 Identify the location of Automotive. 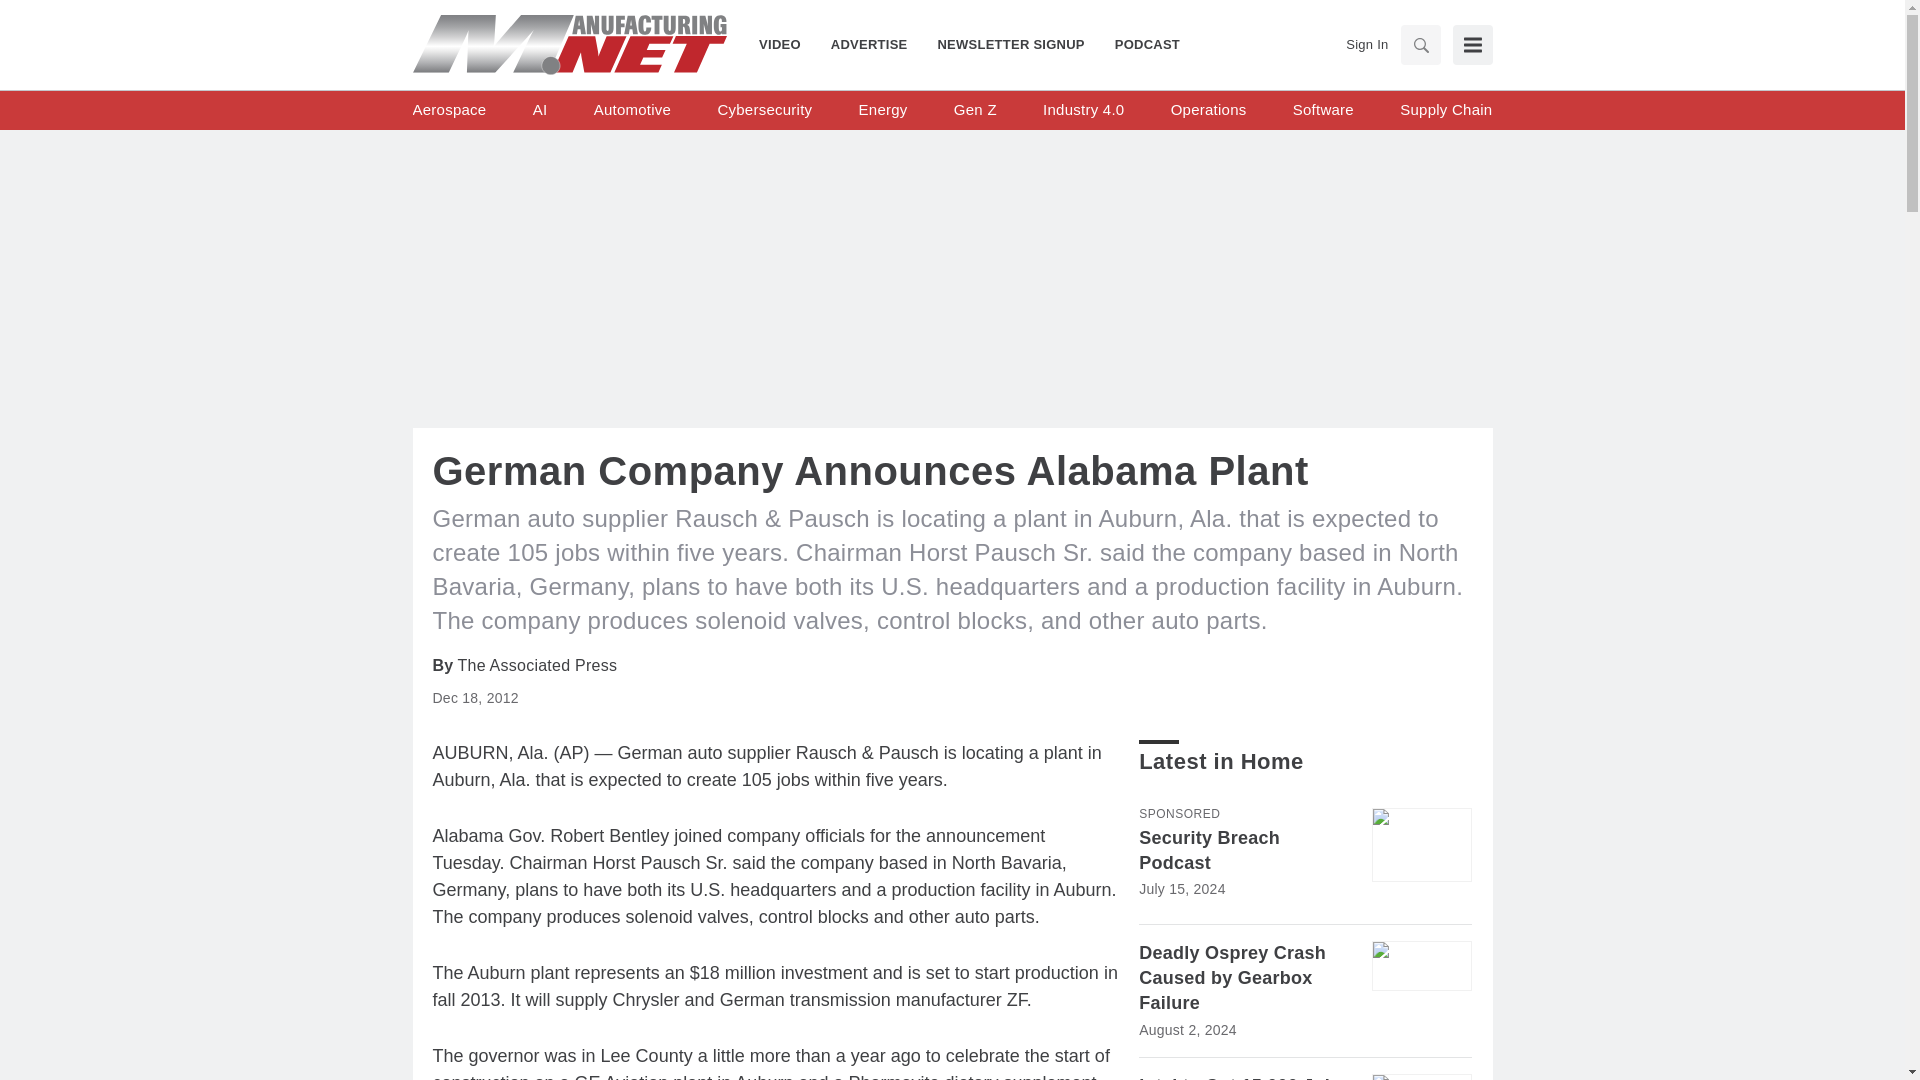
(632, 110).